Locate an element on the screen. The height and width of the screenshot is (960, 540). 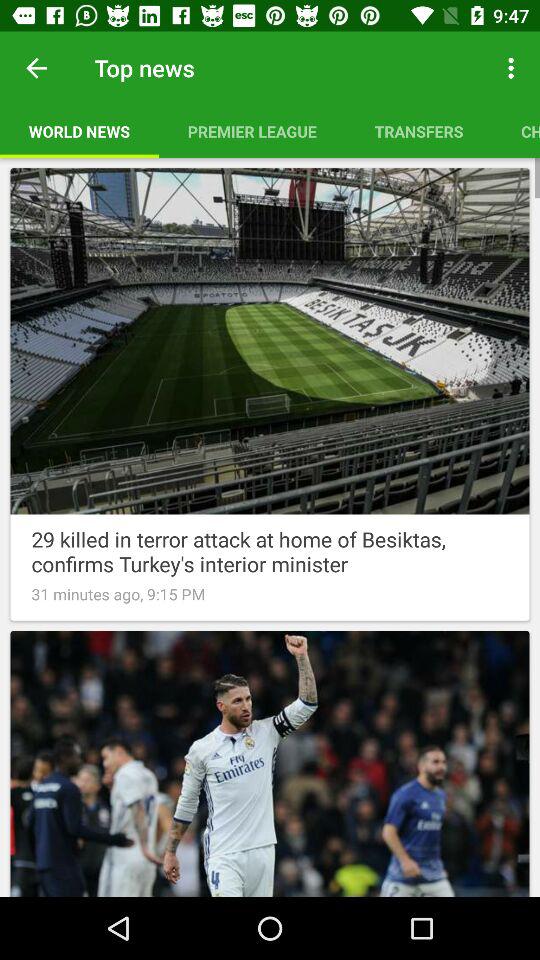
tap item to the right of world news is located at coordinates (252, 131).